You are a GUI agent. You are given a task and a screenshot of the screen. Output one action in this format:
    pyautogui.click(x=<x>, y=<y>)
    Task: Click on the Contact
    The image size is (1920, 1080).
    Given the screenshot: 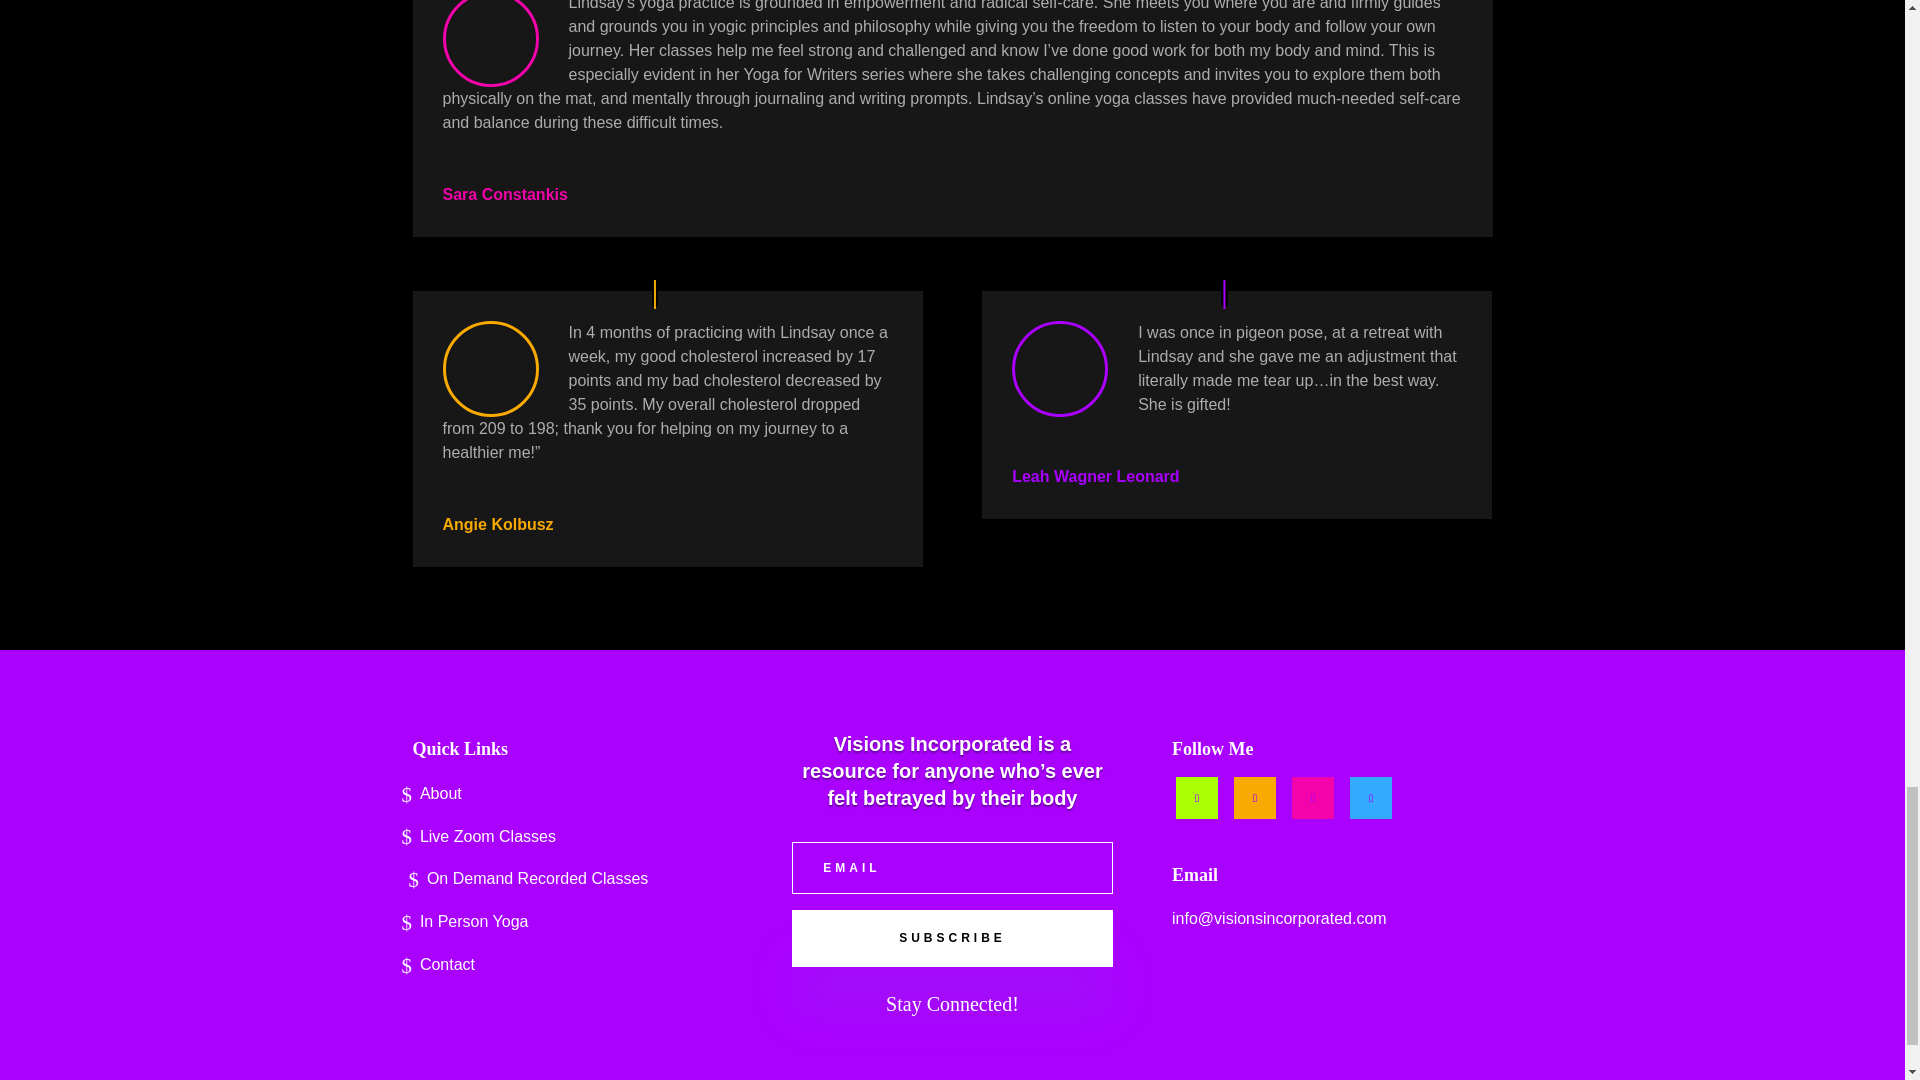 What is the action you would take?
    pyautogui.click(x=572, y=968)
    